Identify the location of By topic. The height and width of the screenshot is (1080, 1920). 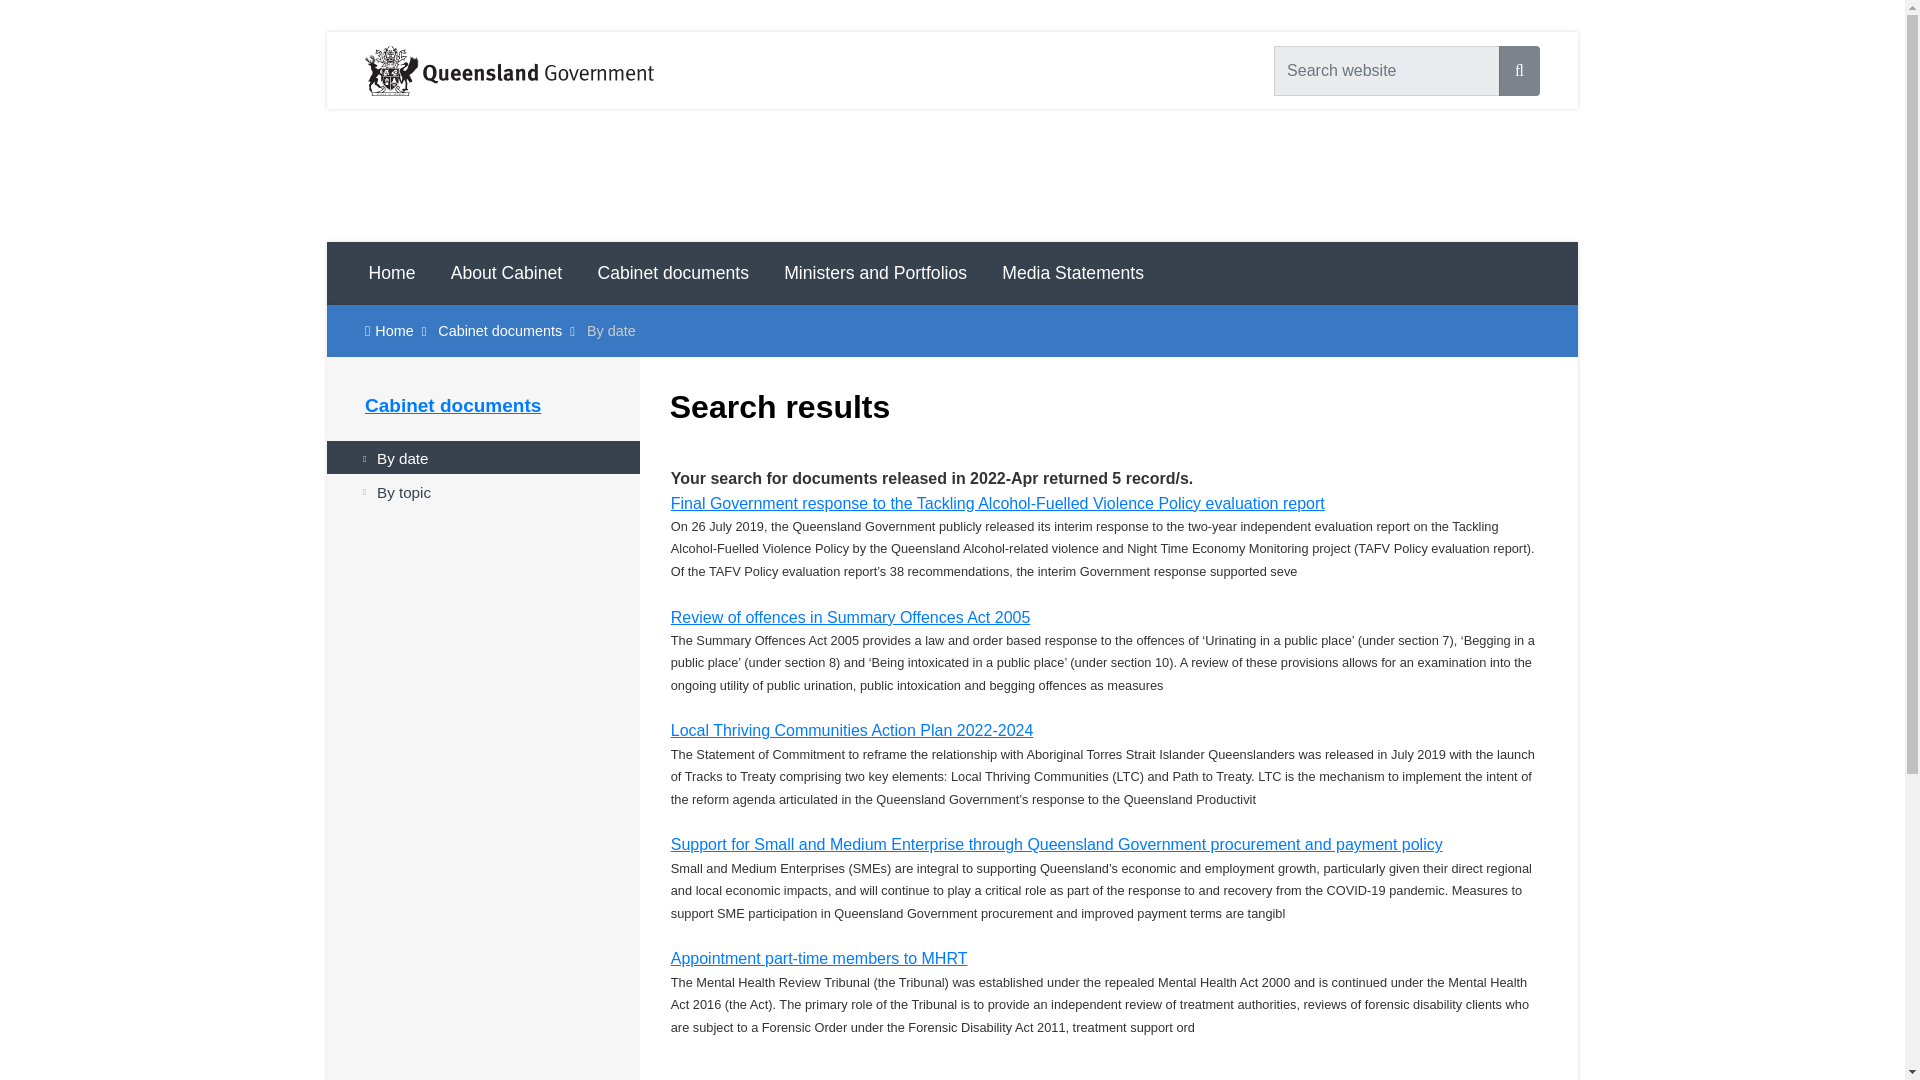
(482, 490).